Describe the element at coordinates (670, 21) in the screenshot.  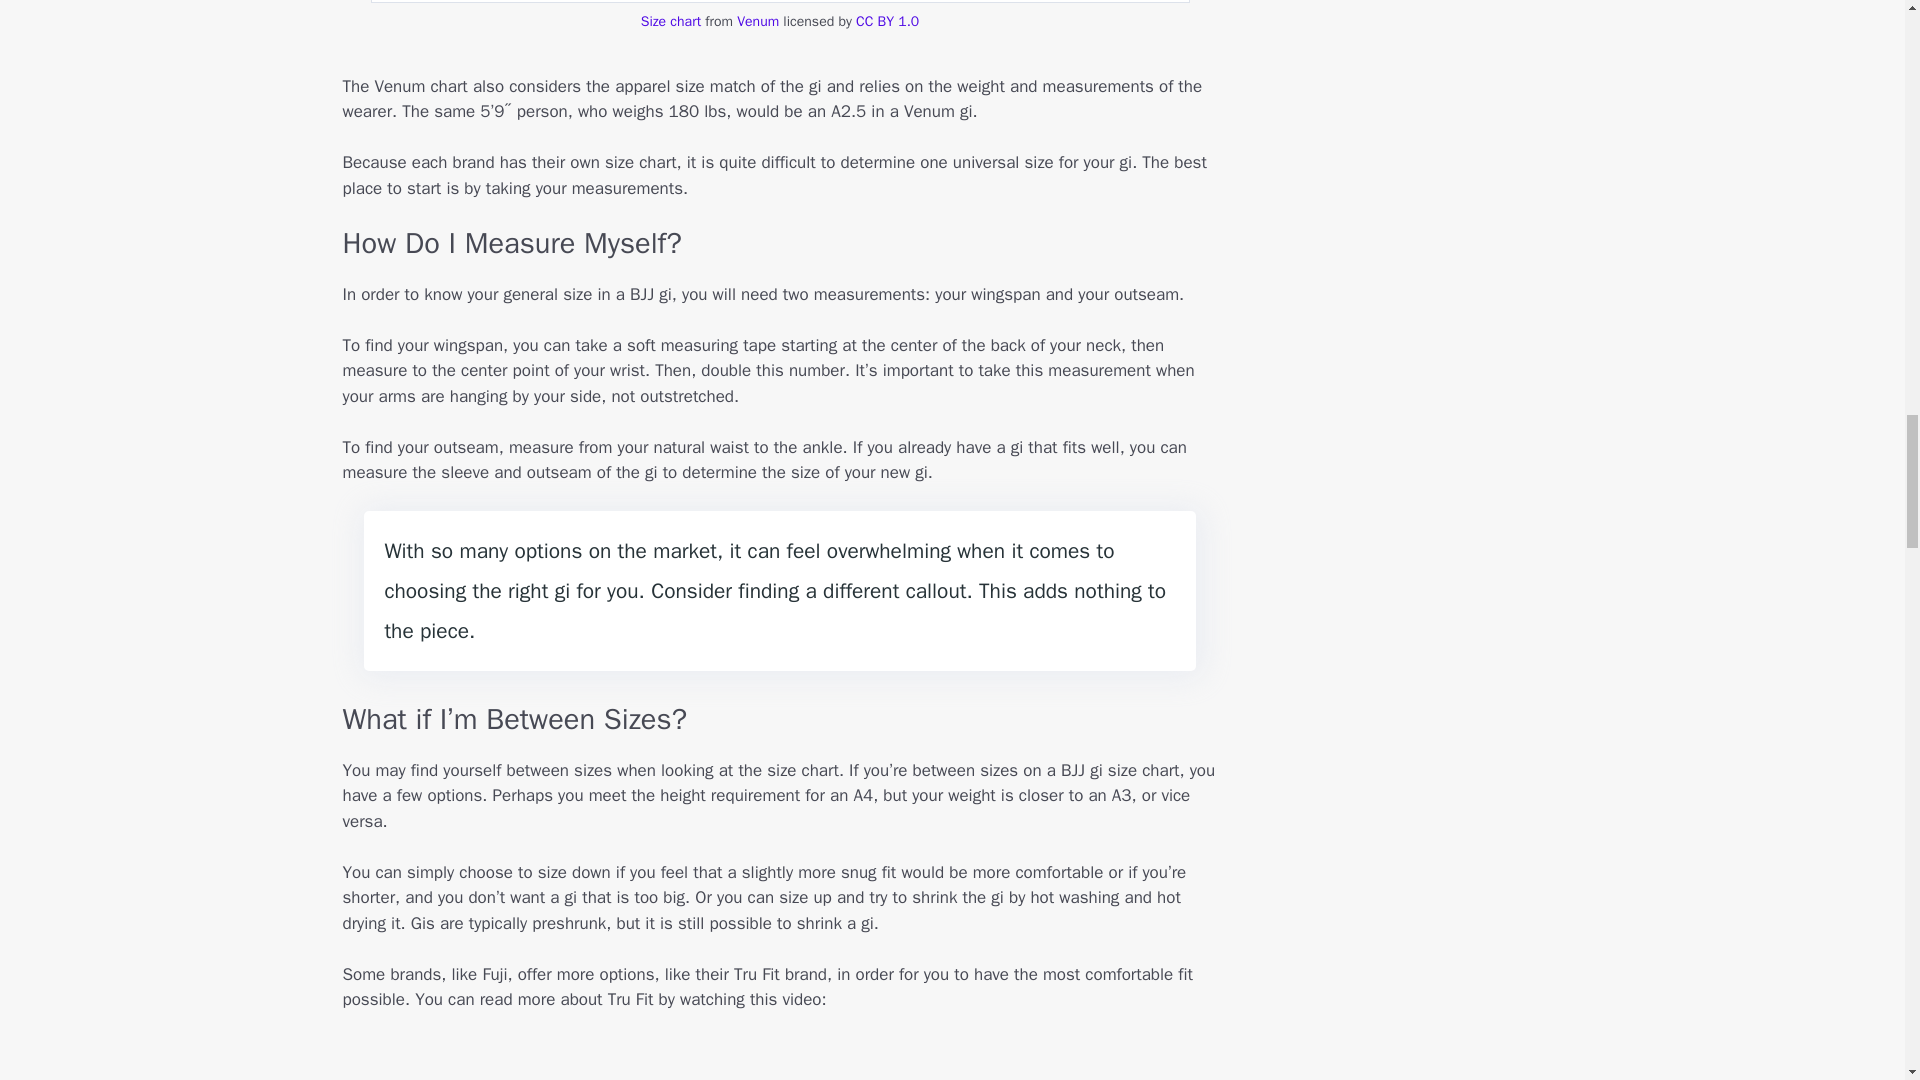
I see `Size chart` at that location.